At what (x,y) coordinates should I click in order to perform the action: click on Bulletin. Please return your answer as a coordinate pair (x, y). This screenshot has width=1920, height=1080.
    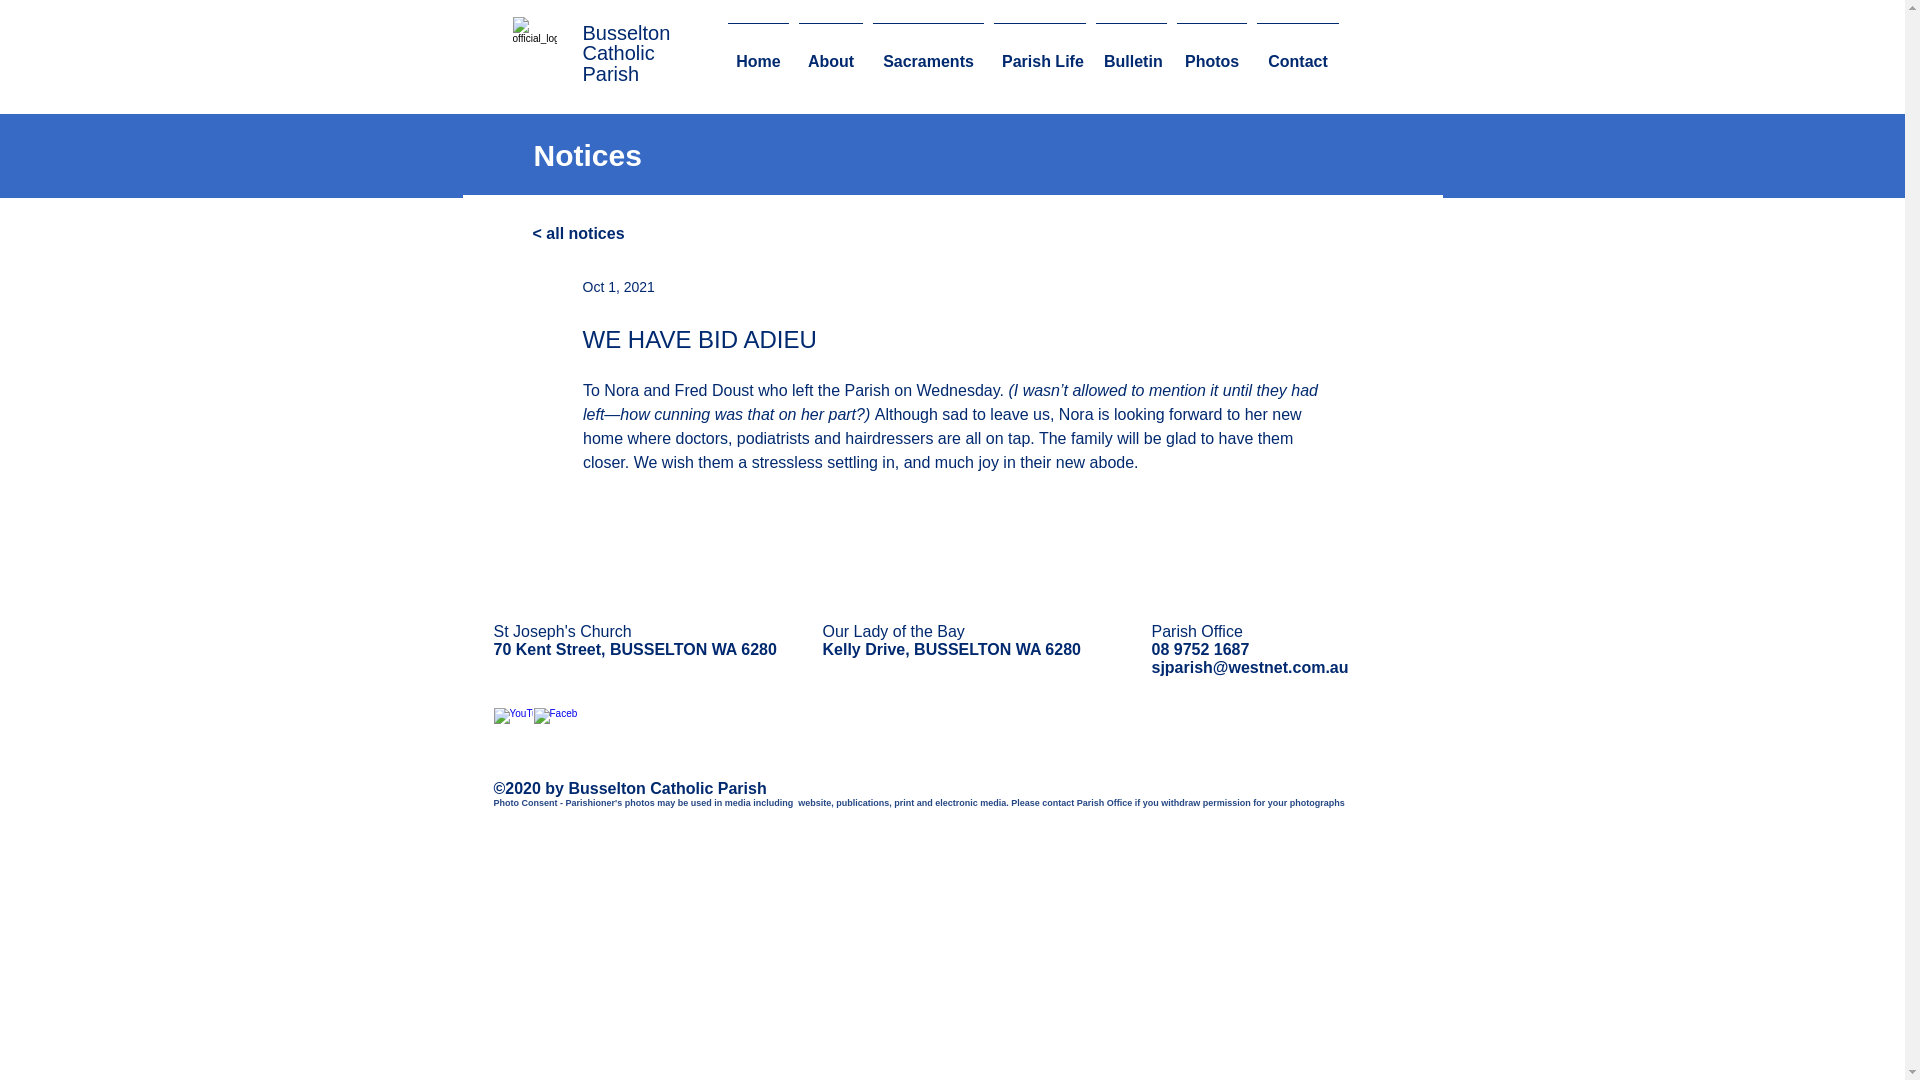
    Looking at the image, I should click on (1130, 52).